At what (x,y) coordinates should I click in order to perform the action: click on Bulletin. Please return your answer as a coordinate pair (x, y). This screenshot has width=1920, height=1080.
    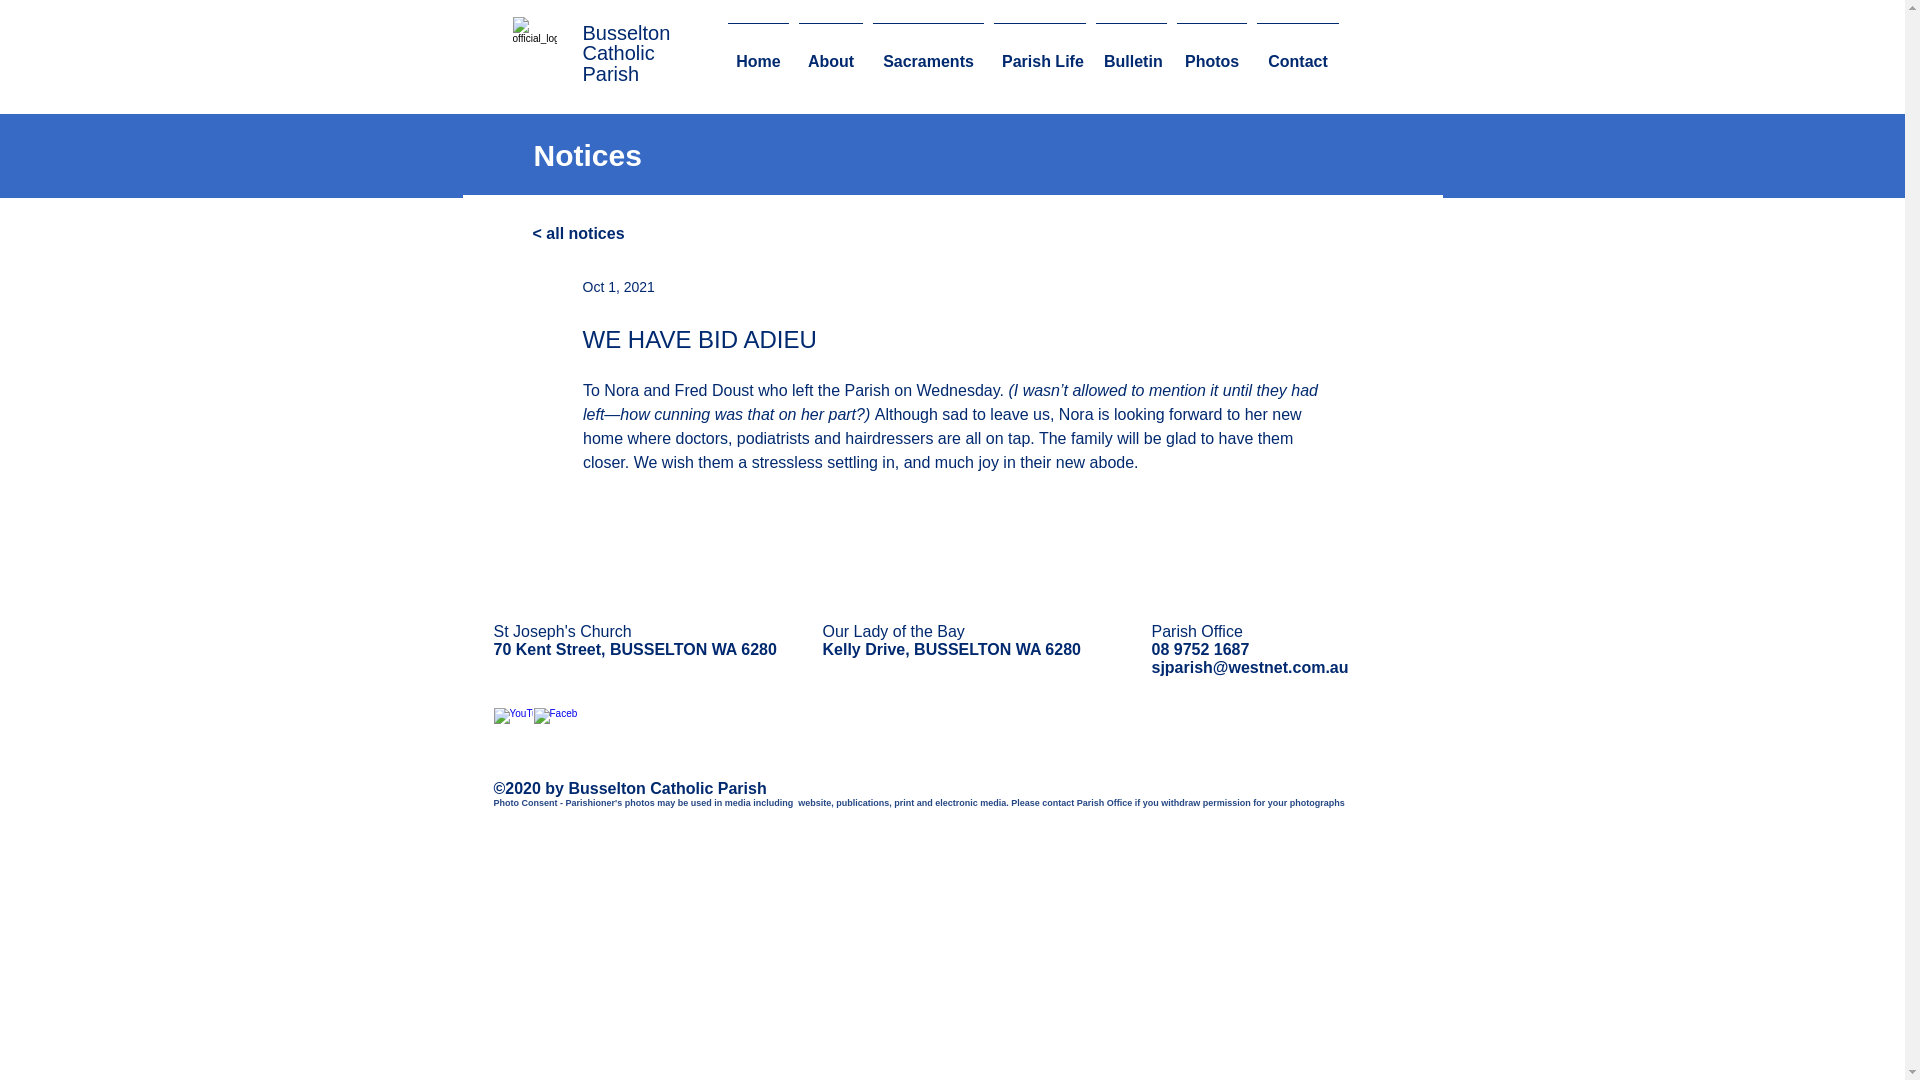
    Looking at the image, I should click on (1130, 52).